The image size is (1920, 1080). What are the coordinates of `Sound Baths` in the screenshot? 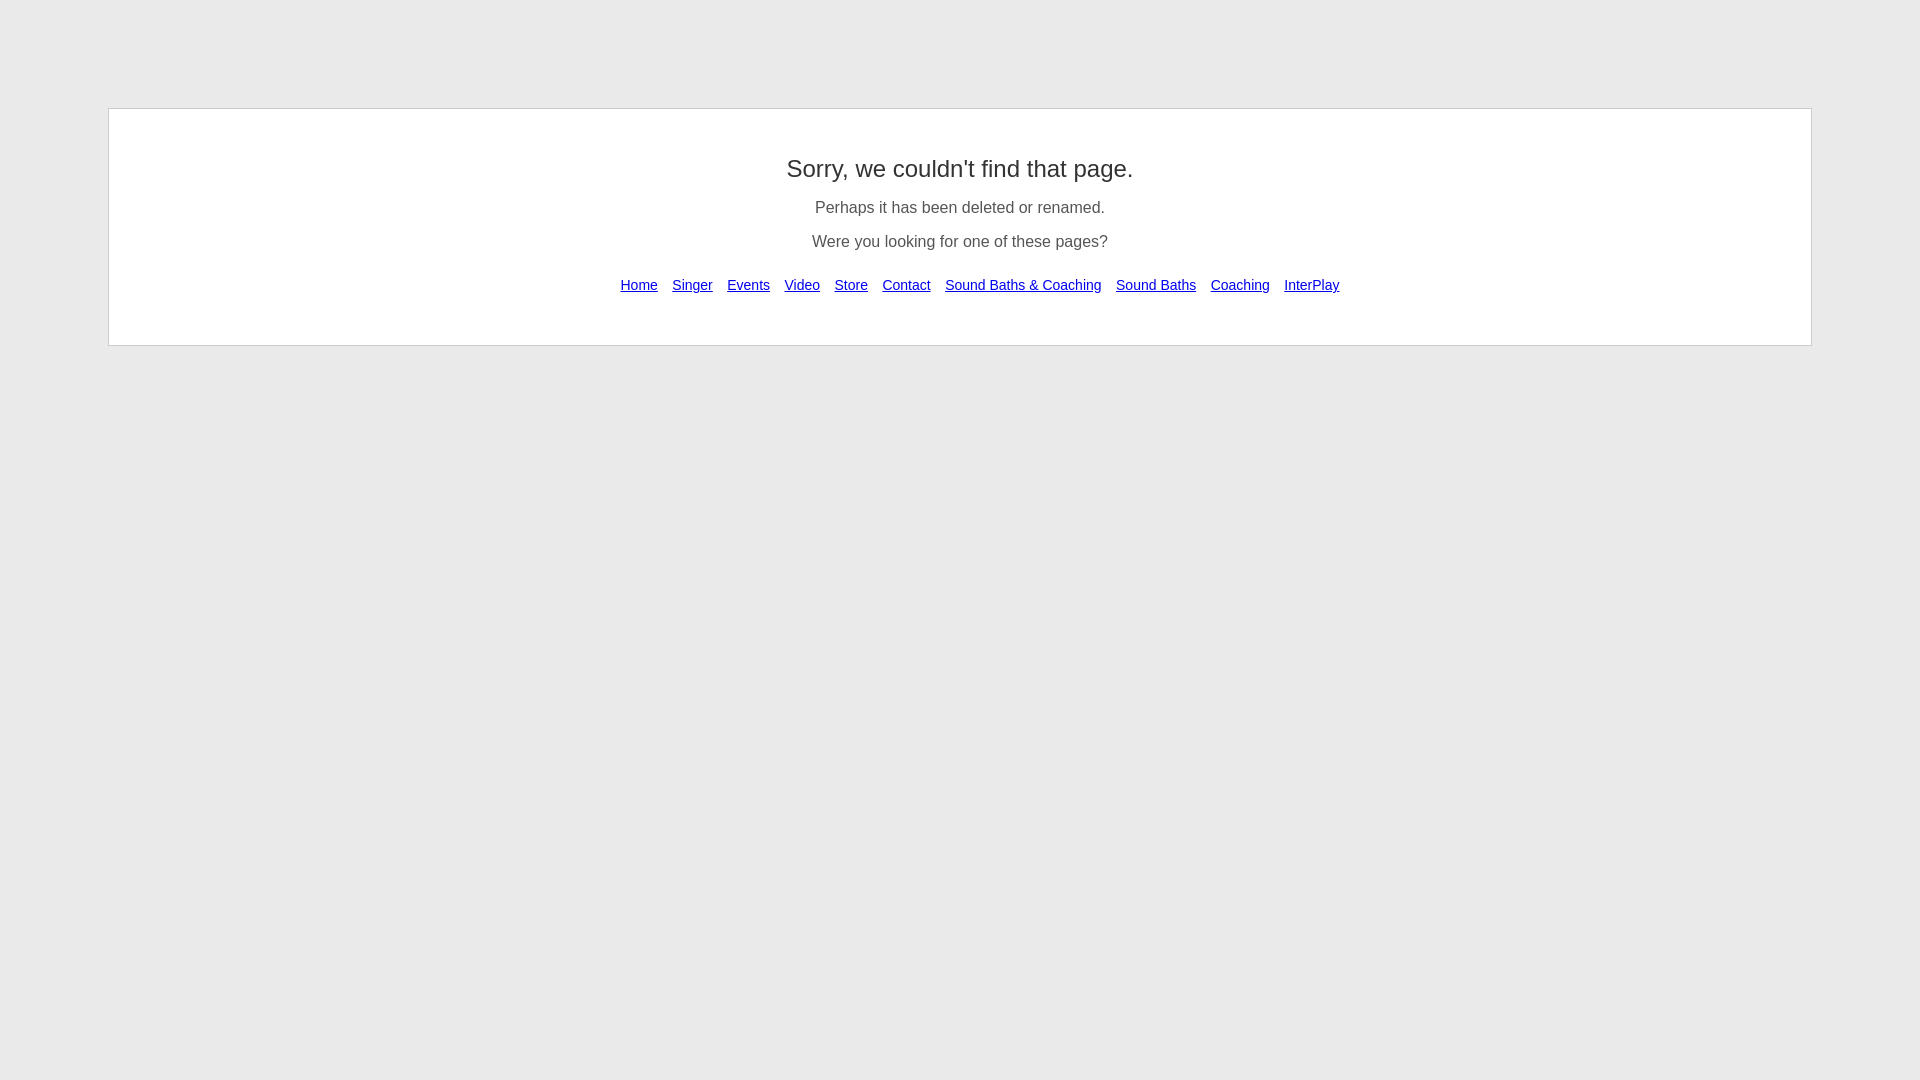 It's located at (1156, 285).